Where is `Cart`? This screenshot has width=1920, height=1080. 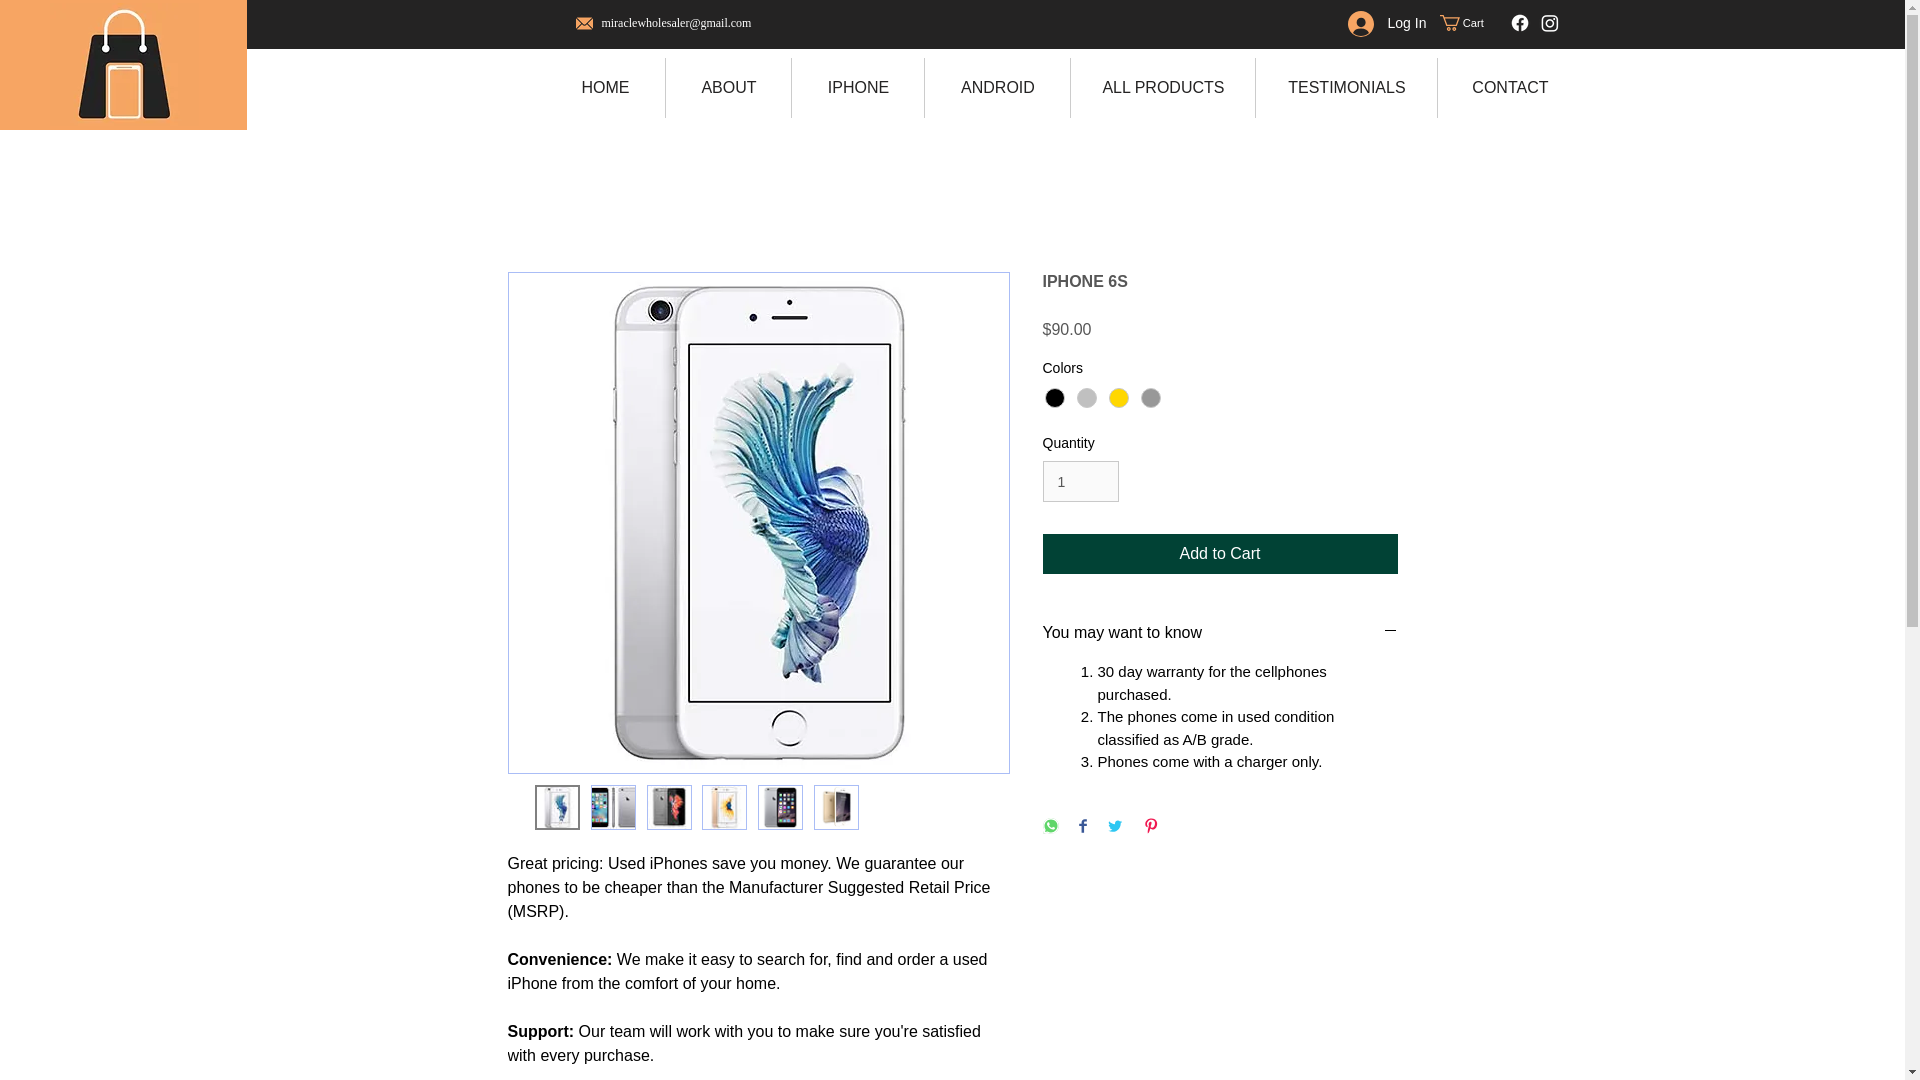
Cart is located at coordinates (1470, 23).